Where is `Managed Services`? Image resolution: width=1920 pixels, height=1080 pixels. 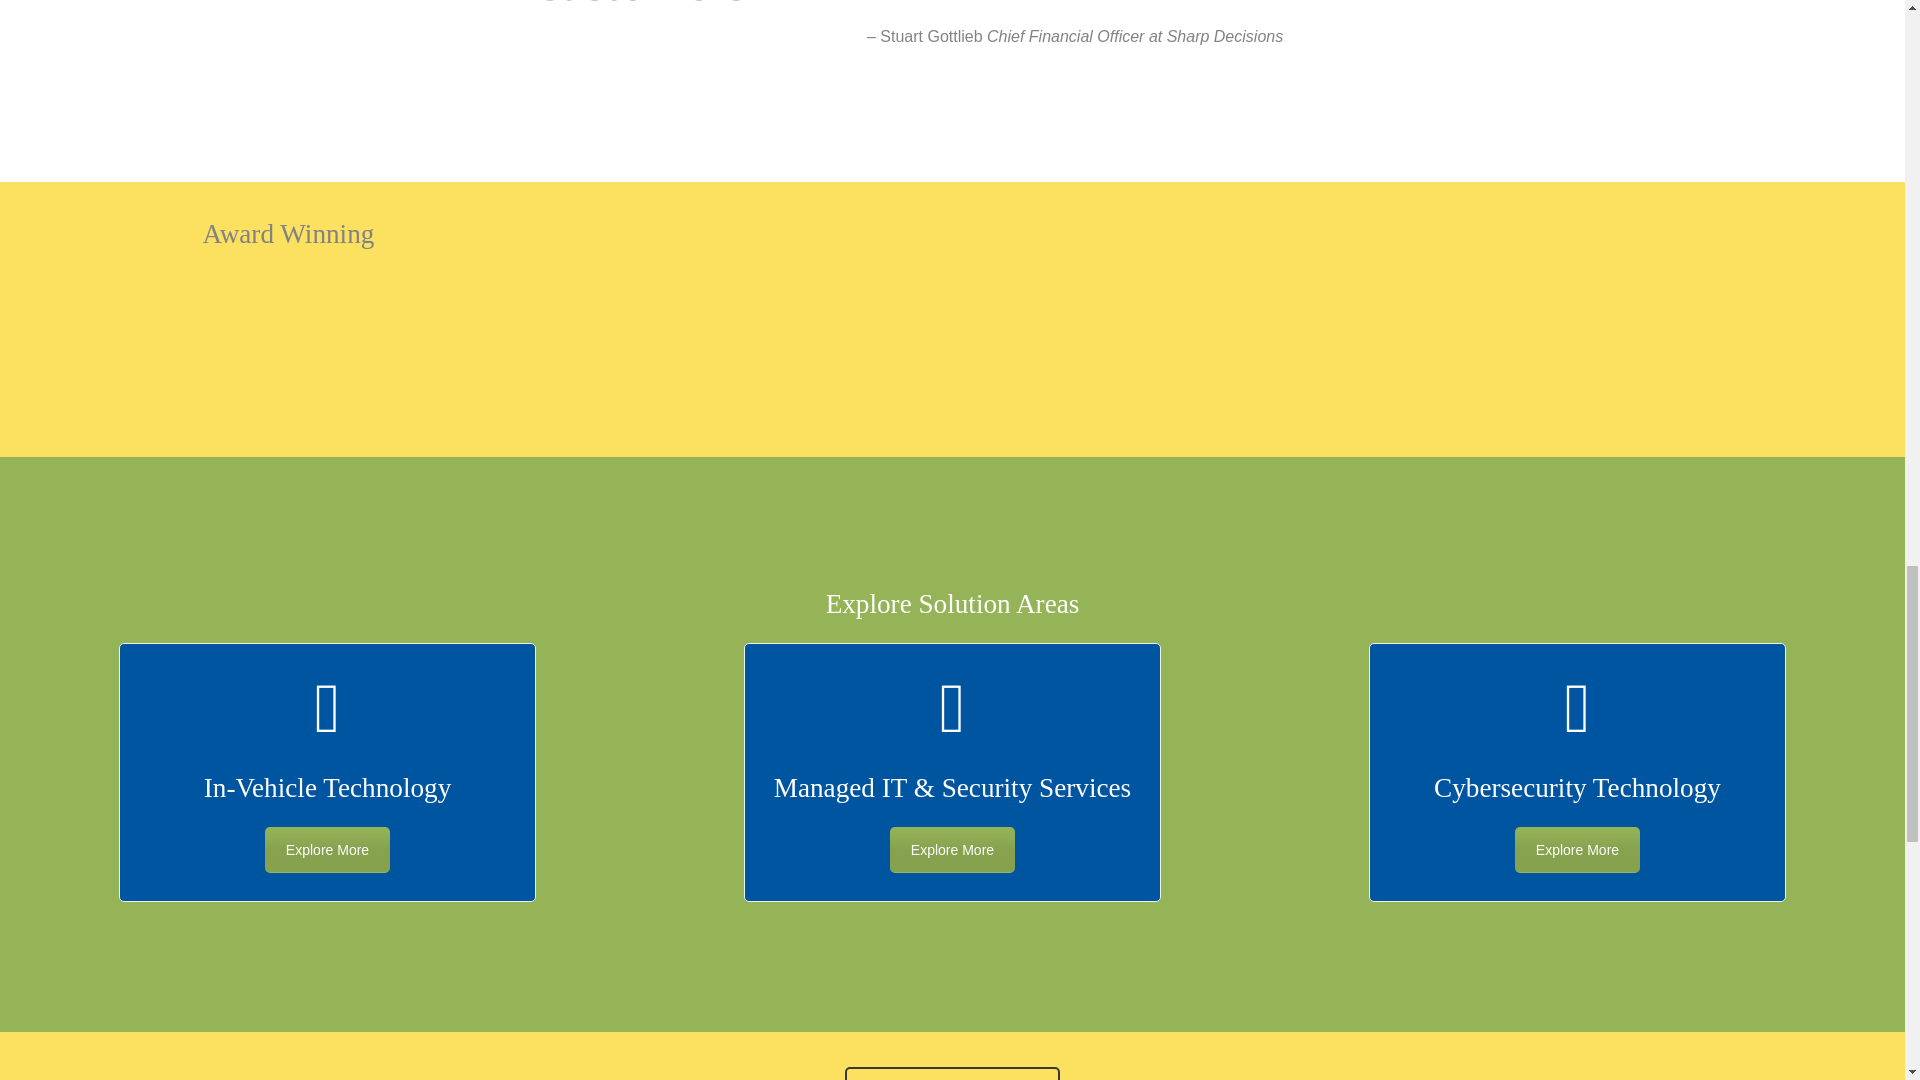
Managed Services is located at coordinates (1576, 850).